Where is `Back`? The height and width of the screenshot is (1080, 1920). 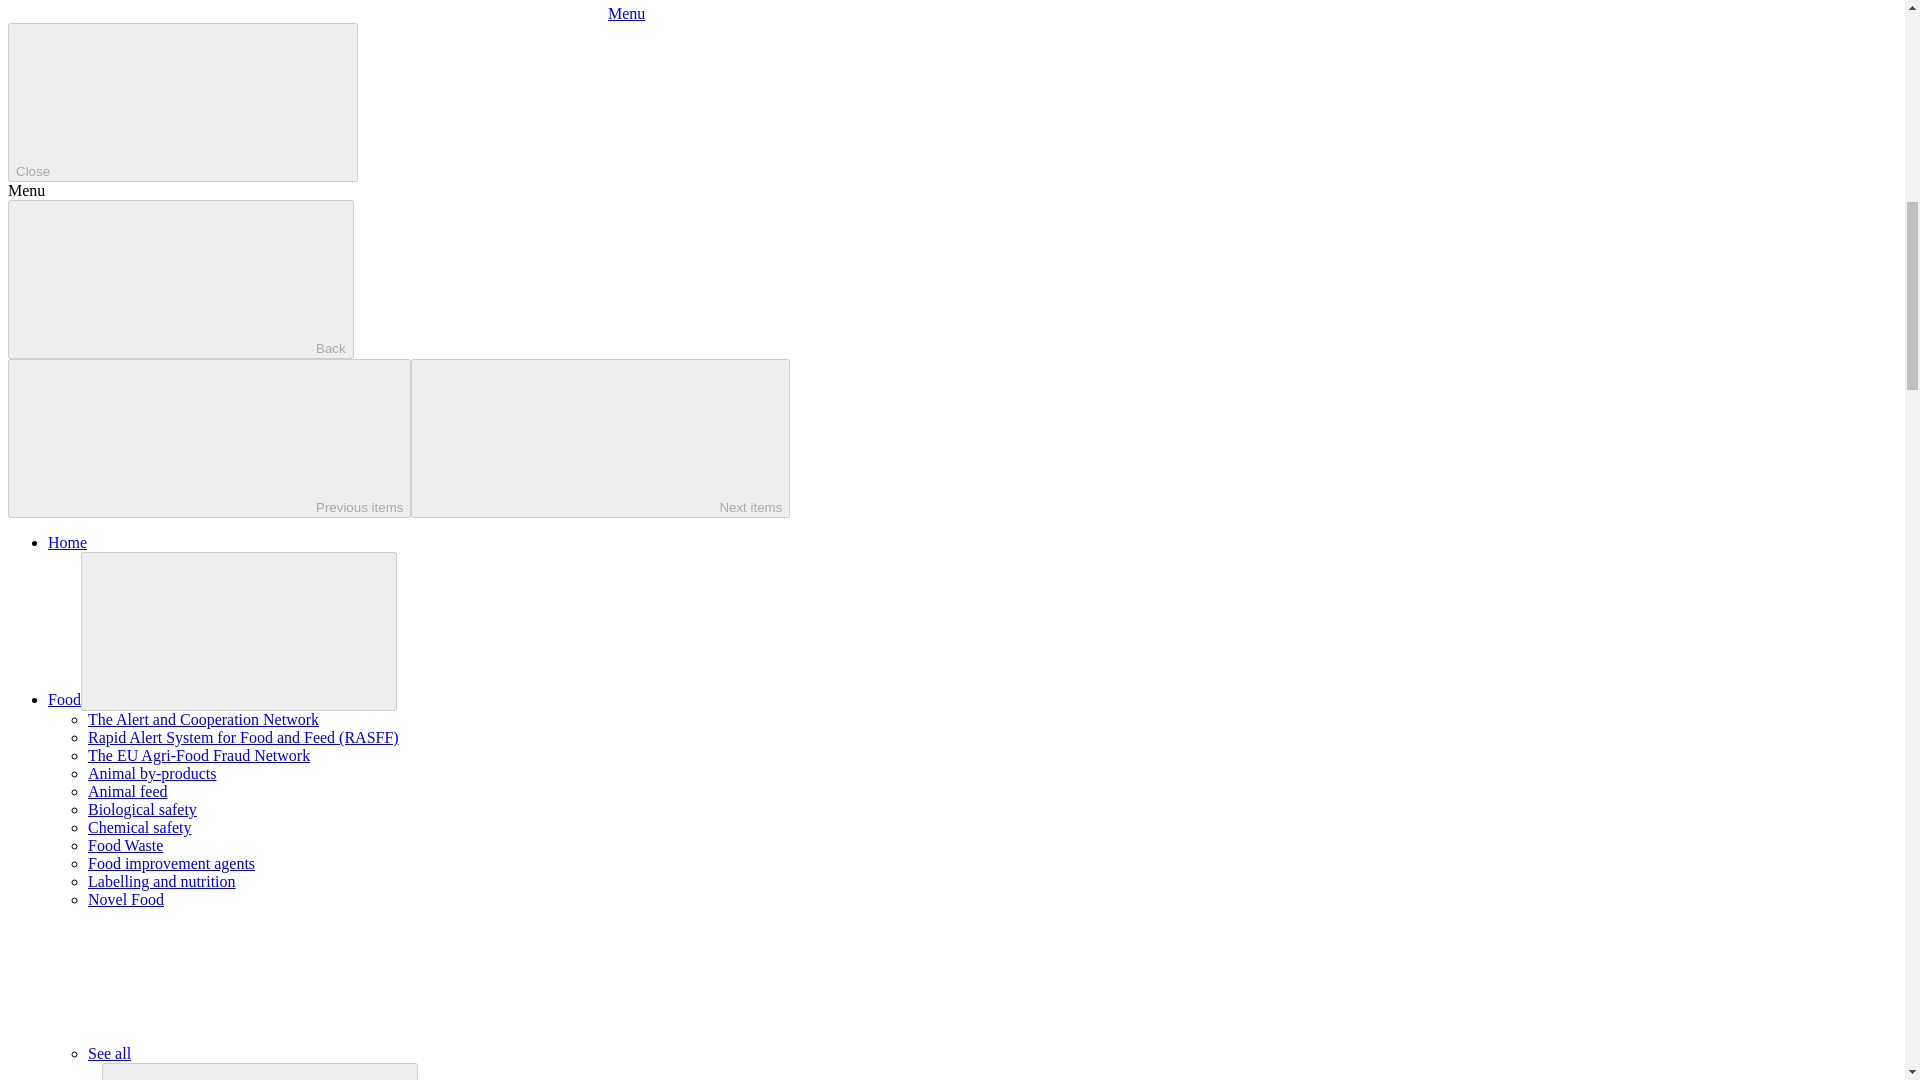
Back is located at coordinates (180, 278).